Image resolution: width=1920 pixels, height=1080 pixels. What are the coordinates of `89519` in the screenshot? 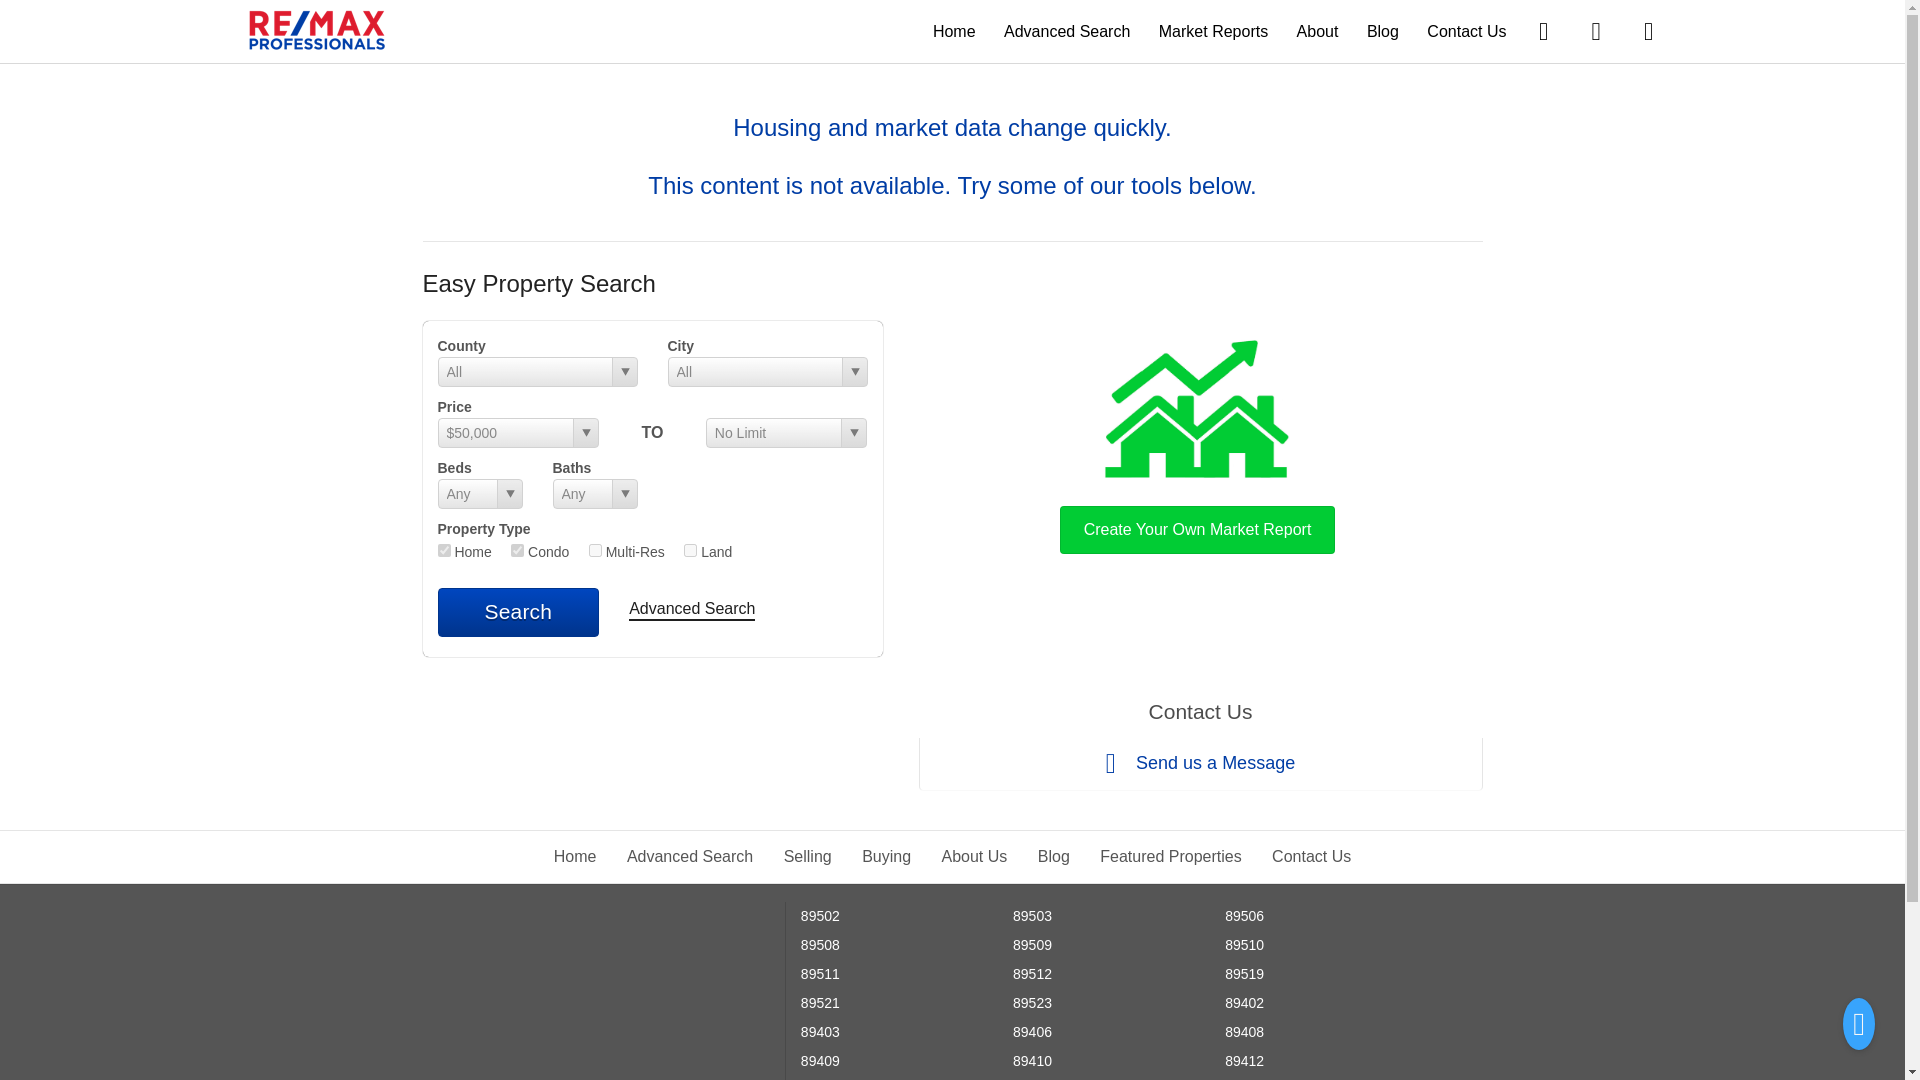 It's located at (1244, 973).